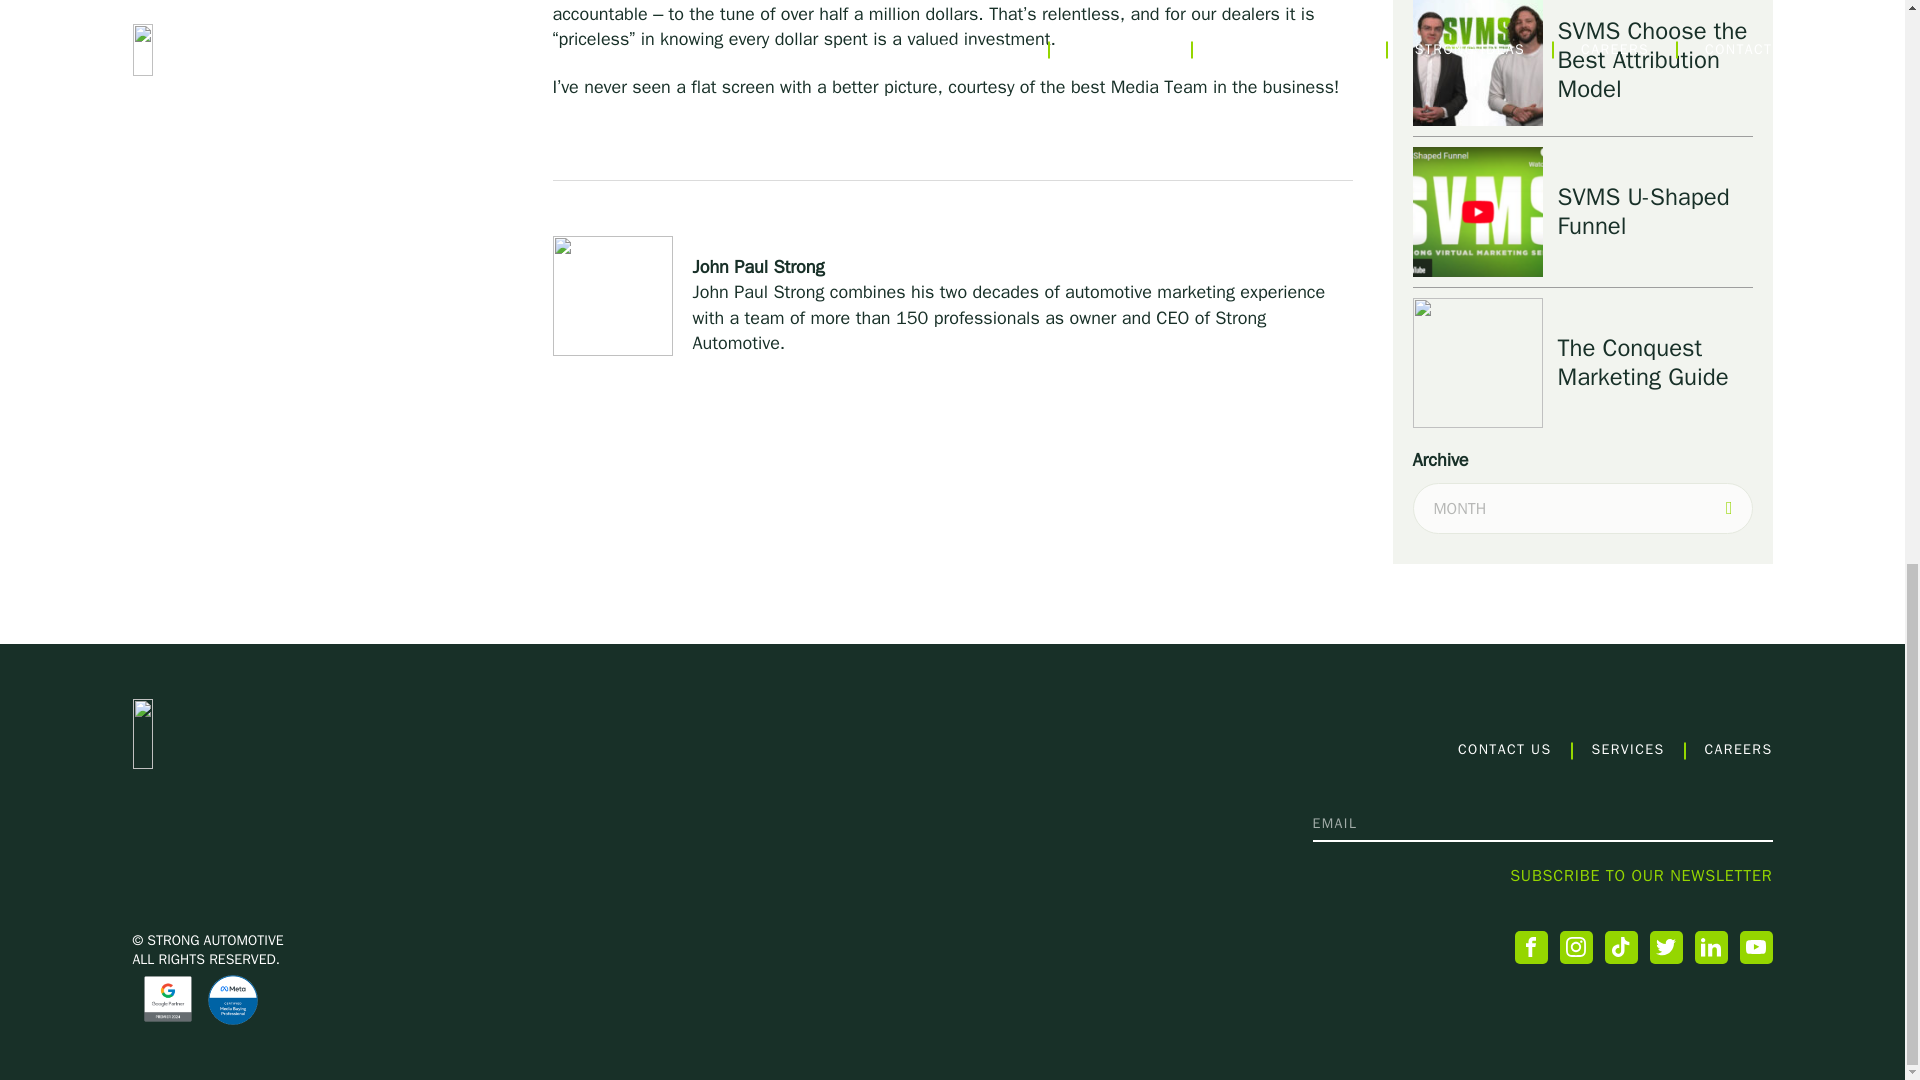 This screenshot has width=1920, height=1080. What do you see at coordinates (1576, 947) in the screenshot?
I see `Instagram` at bounding box center [1576, 947].